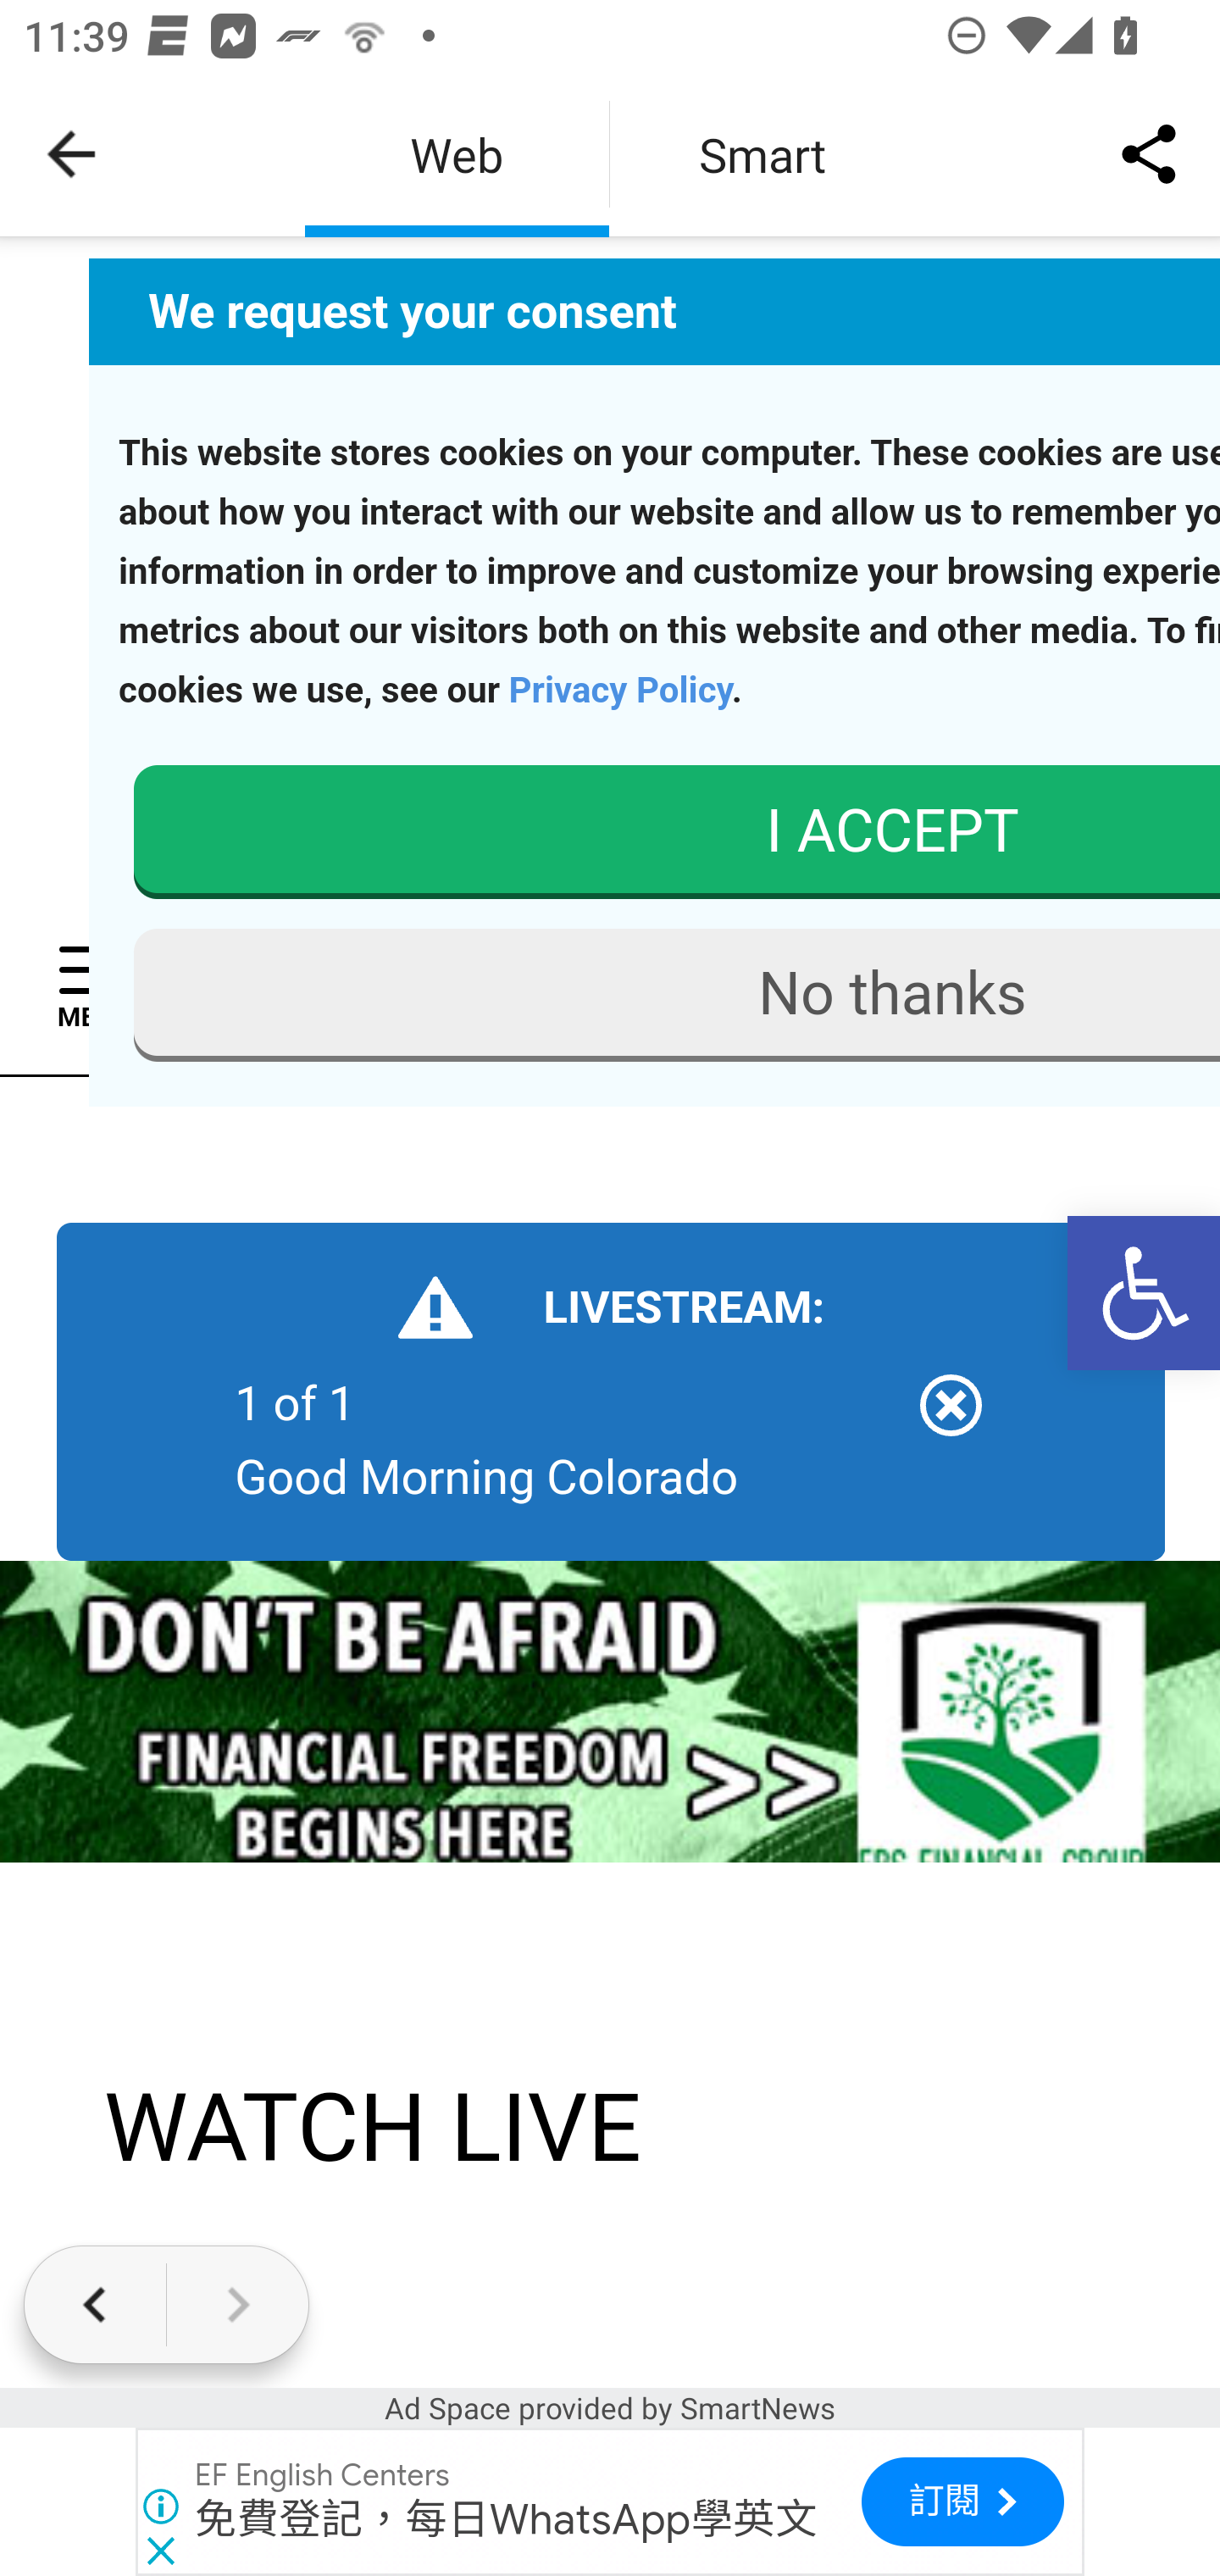 The width and height of the screenshot is (1220, 2576). What do you see at coordinates (675, 833) in the screenshot?
I see `I ACCEPT` at bounding box center [675, 833].